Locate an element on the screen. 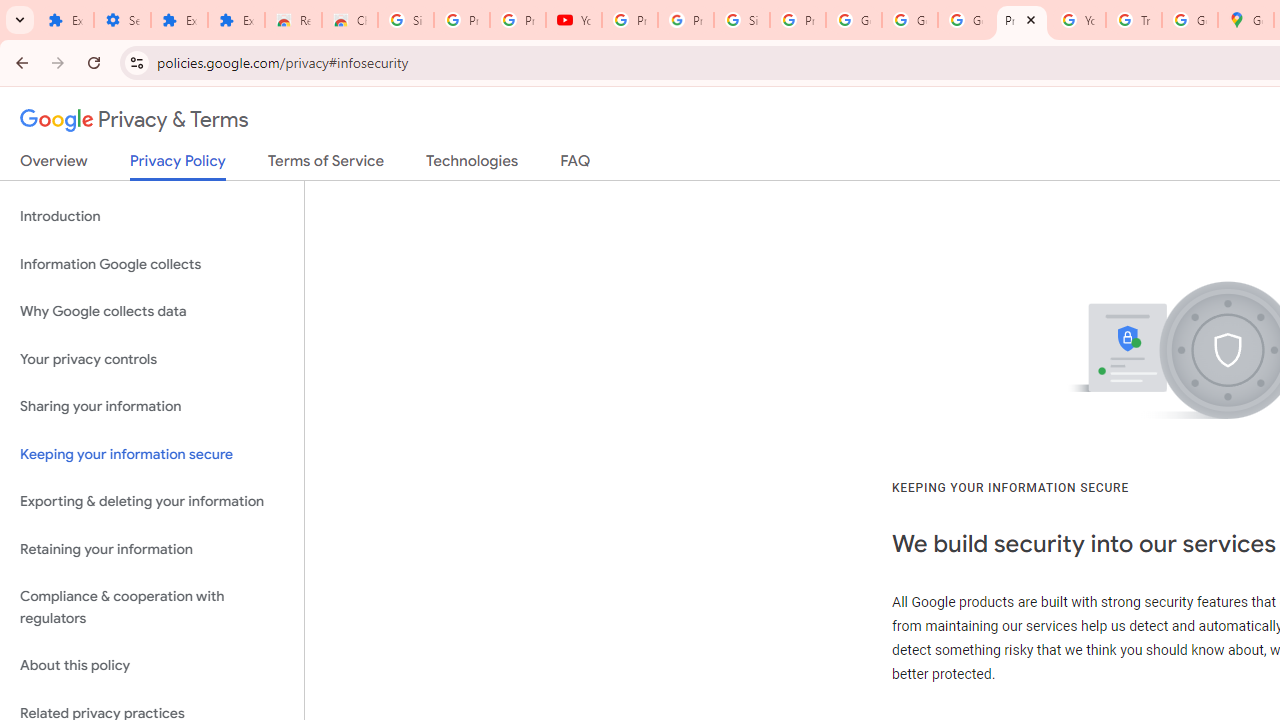 This screenshot has width=1280, height=720. Why Google collects data is located at coordinates (152, 312).